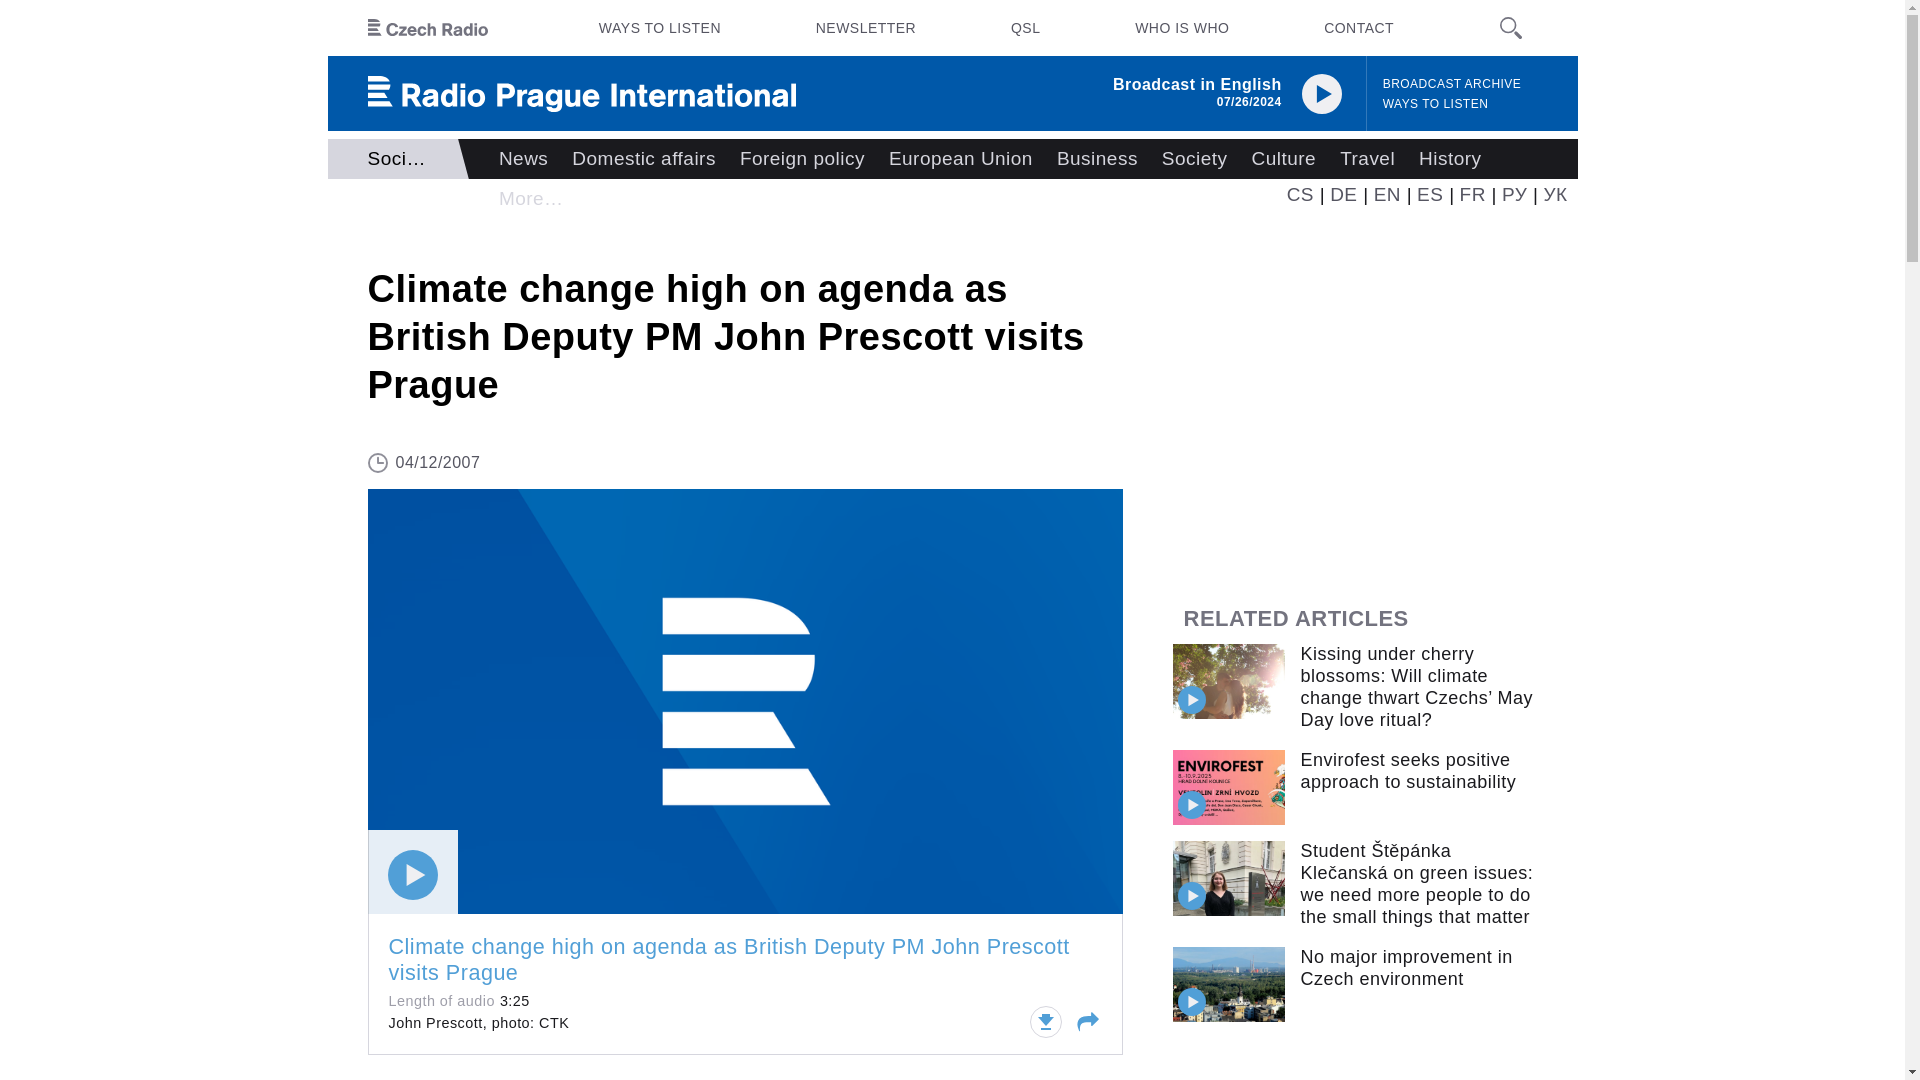  Describe the element at coordinates (1182, 28) in the screenshot. I see `WHO IS WHO` at that location.